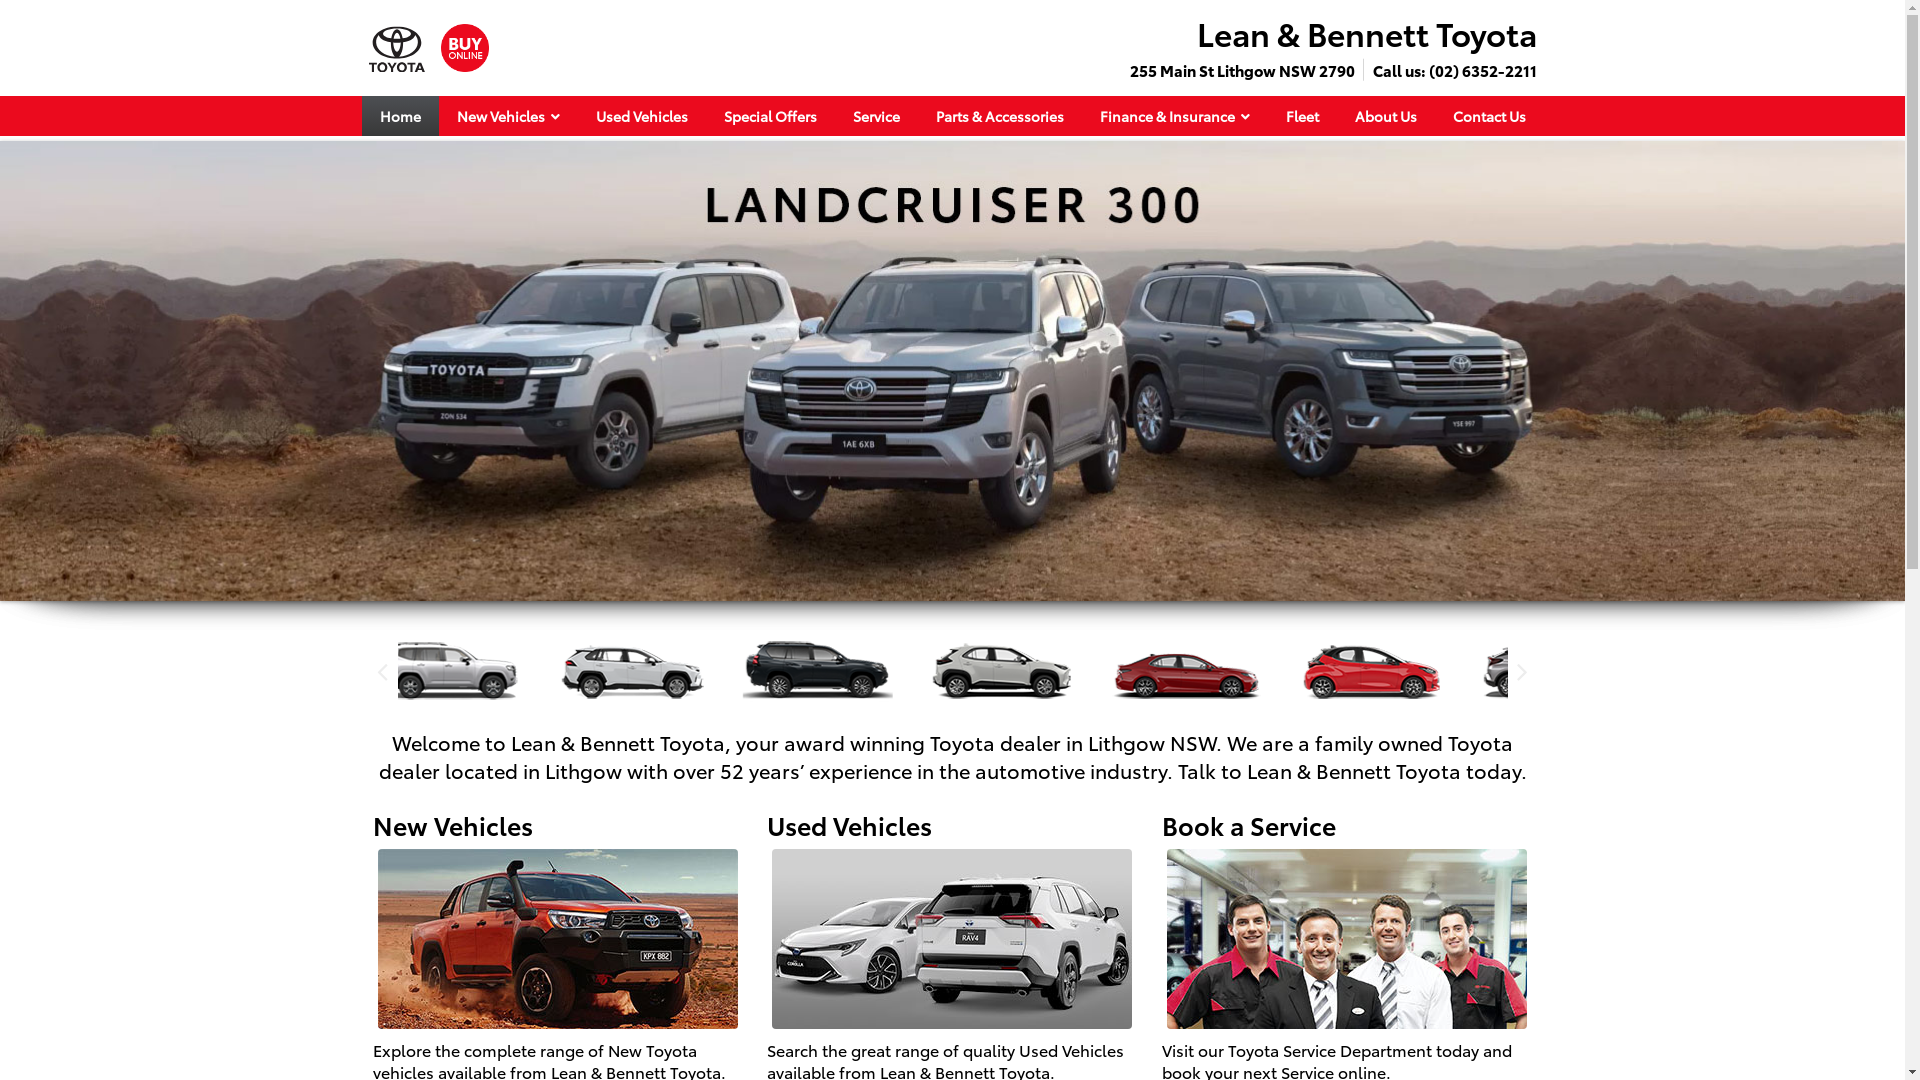  Describe the element at coordinates (1302, 116) in the screenshot. I see `Fleet` at that location.